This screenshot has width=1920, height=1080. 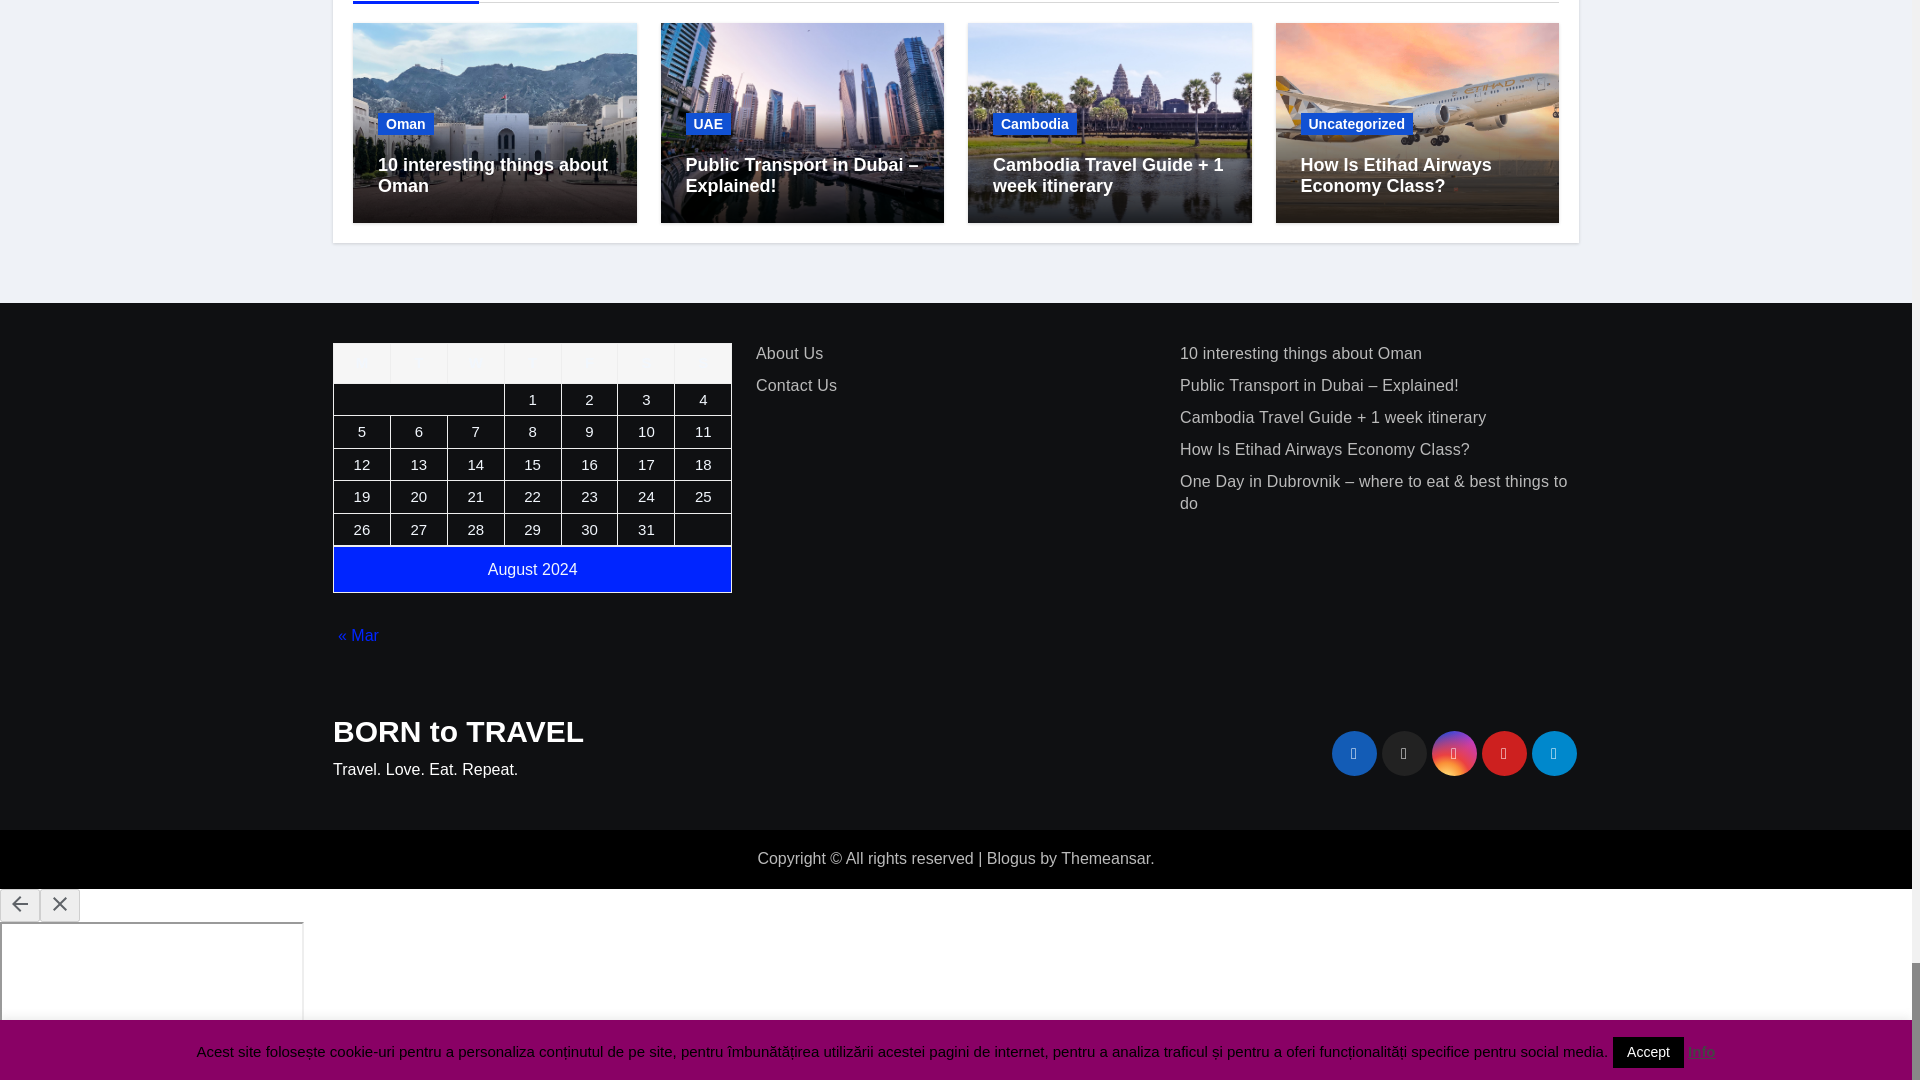 What do you see at coordinates (418, 364) in the screenshot?
I see `Tuesday` at bounding box center [418, 364].